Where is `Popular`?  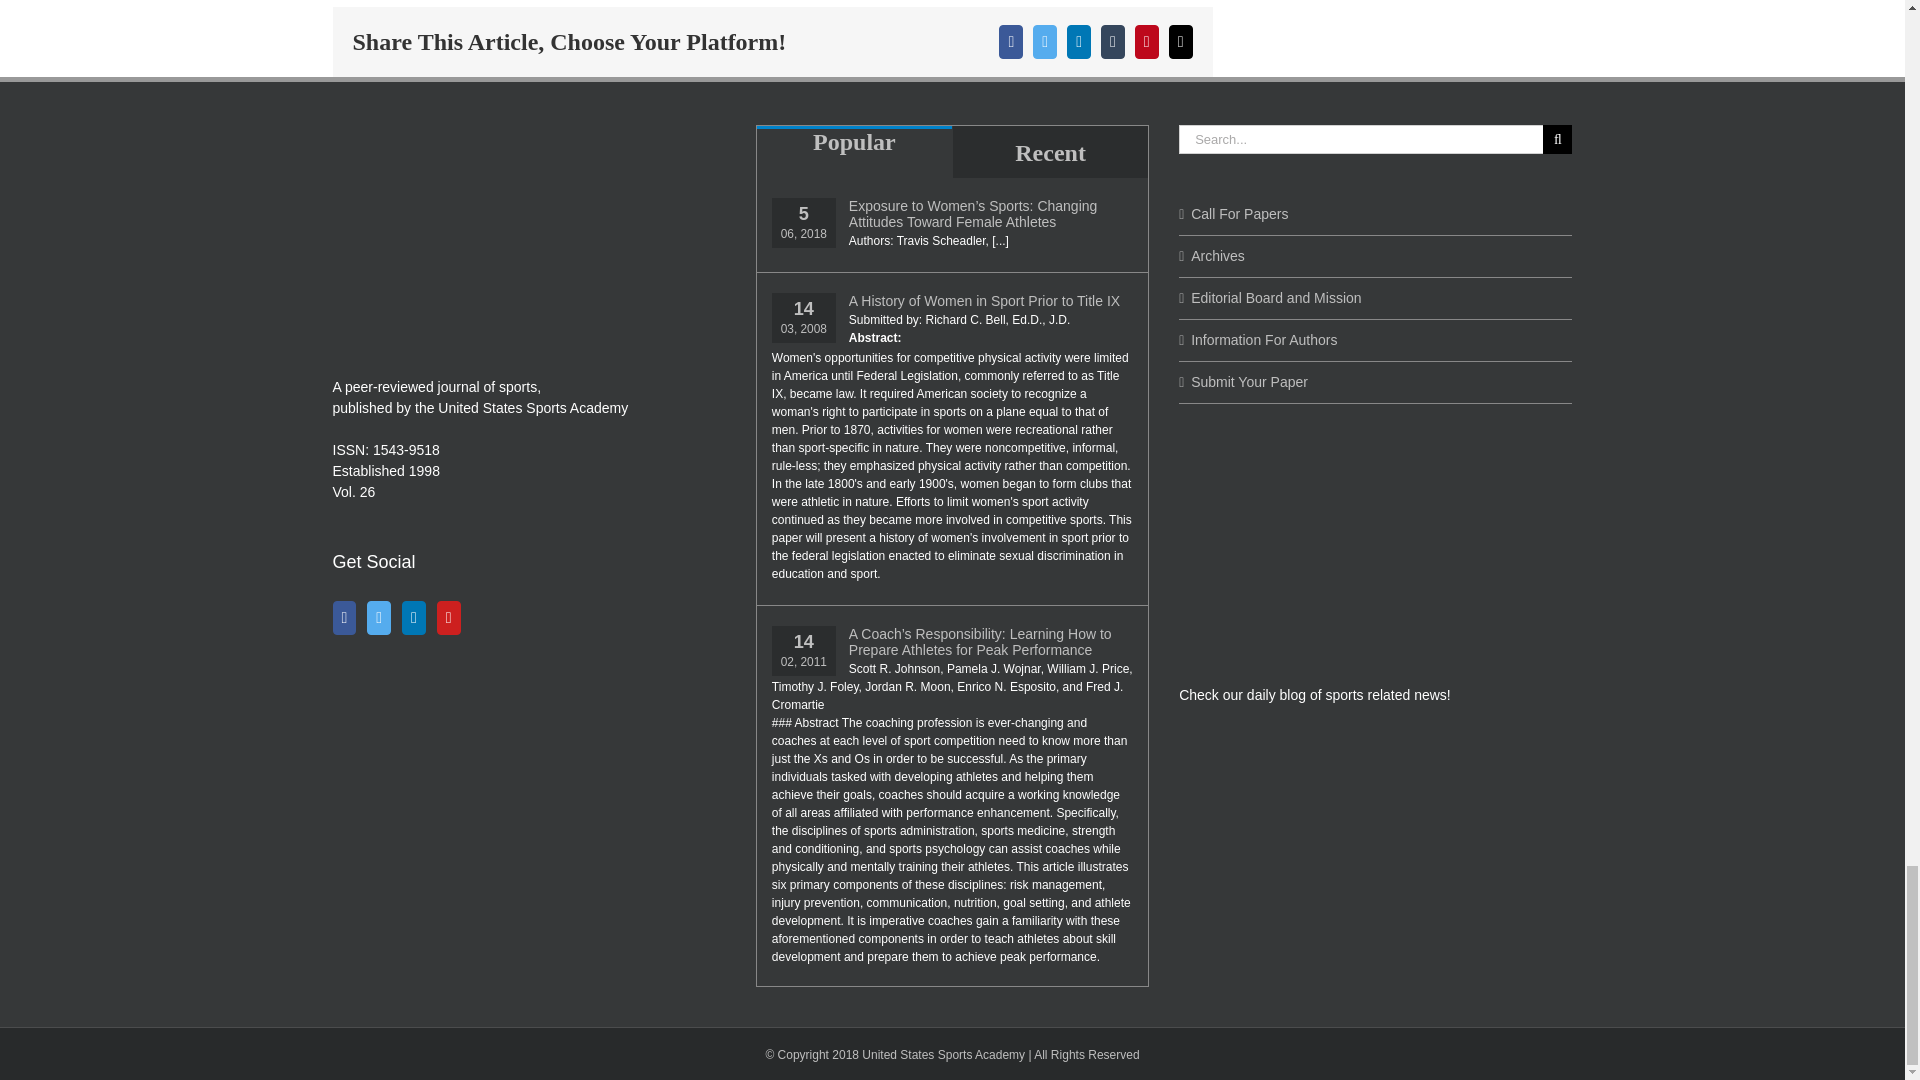 Popular is located at coordinates (854, 146).